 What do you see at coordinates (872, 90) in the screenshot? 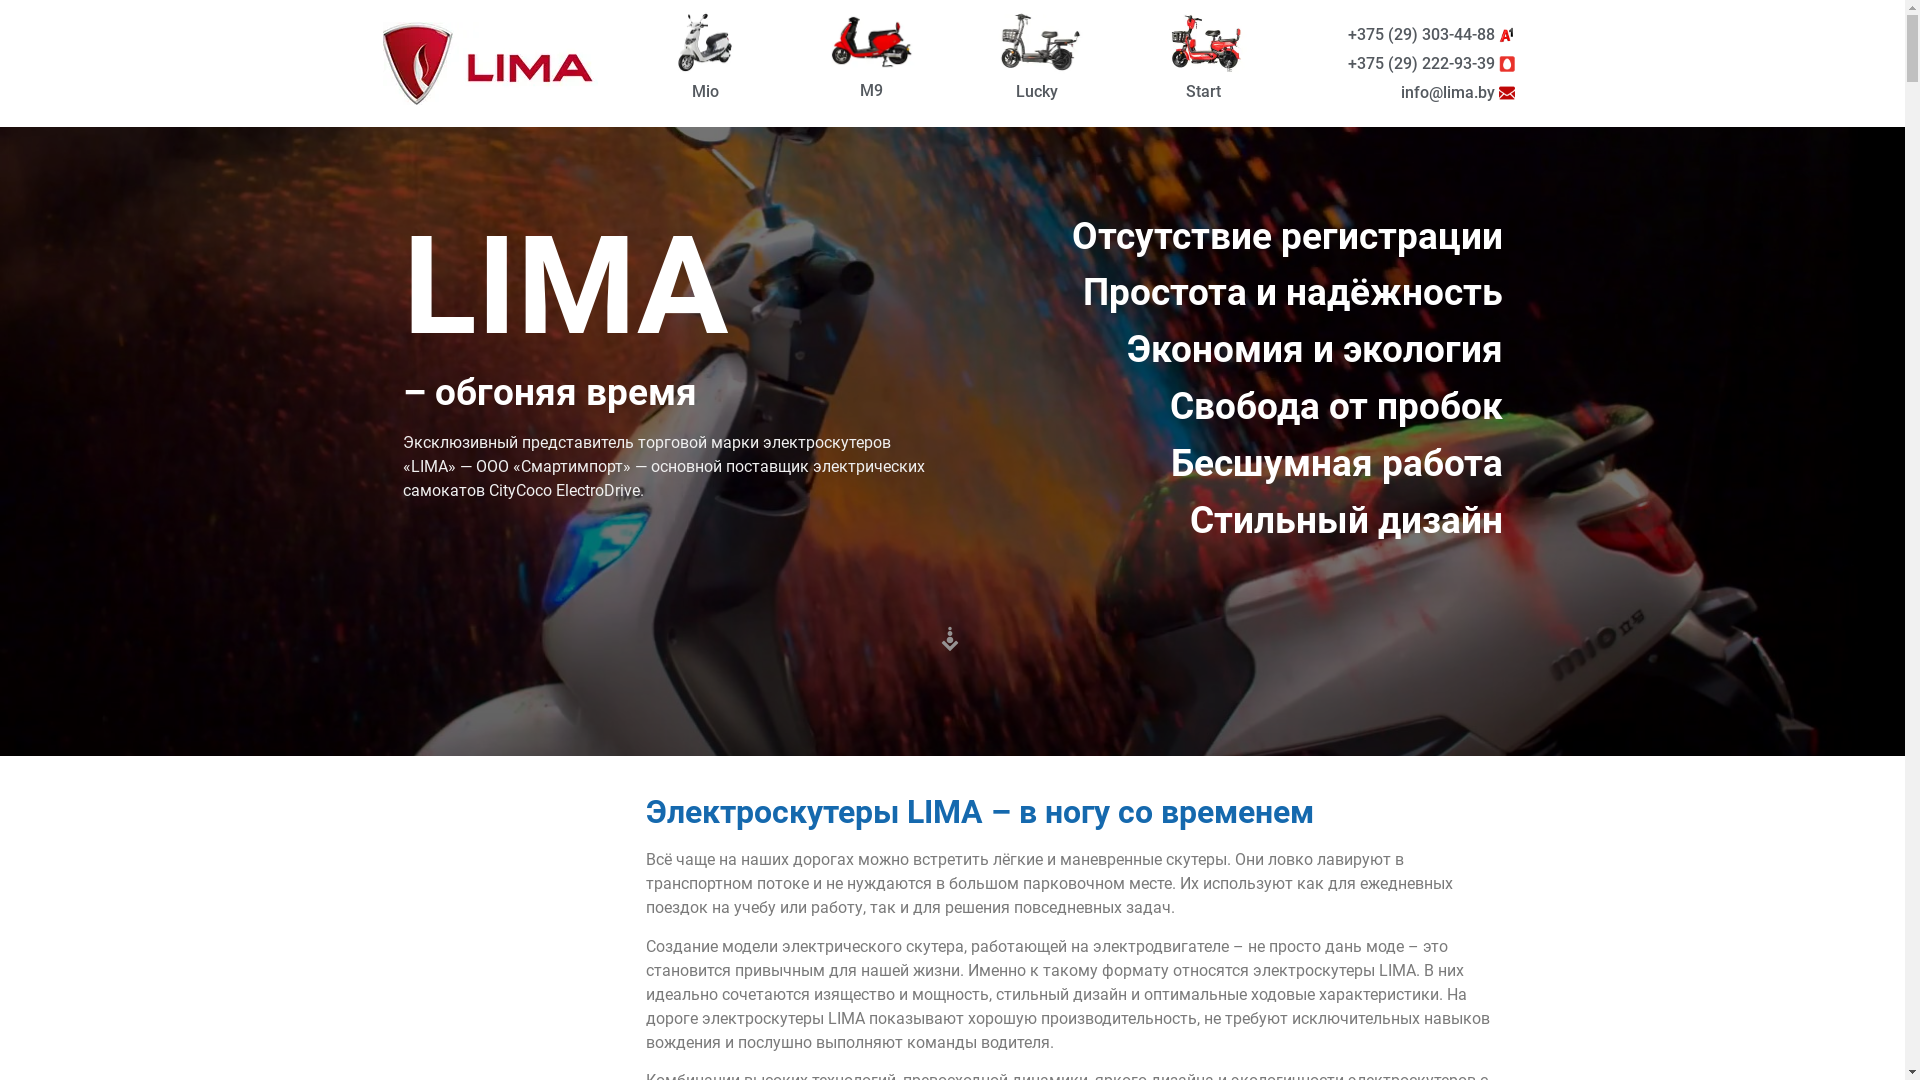
I see `M9` at bounding box center [872, 90].